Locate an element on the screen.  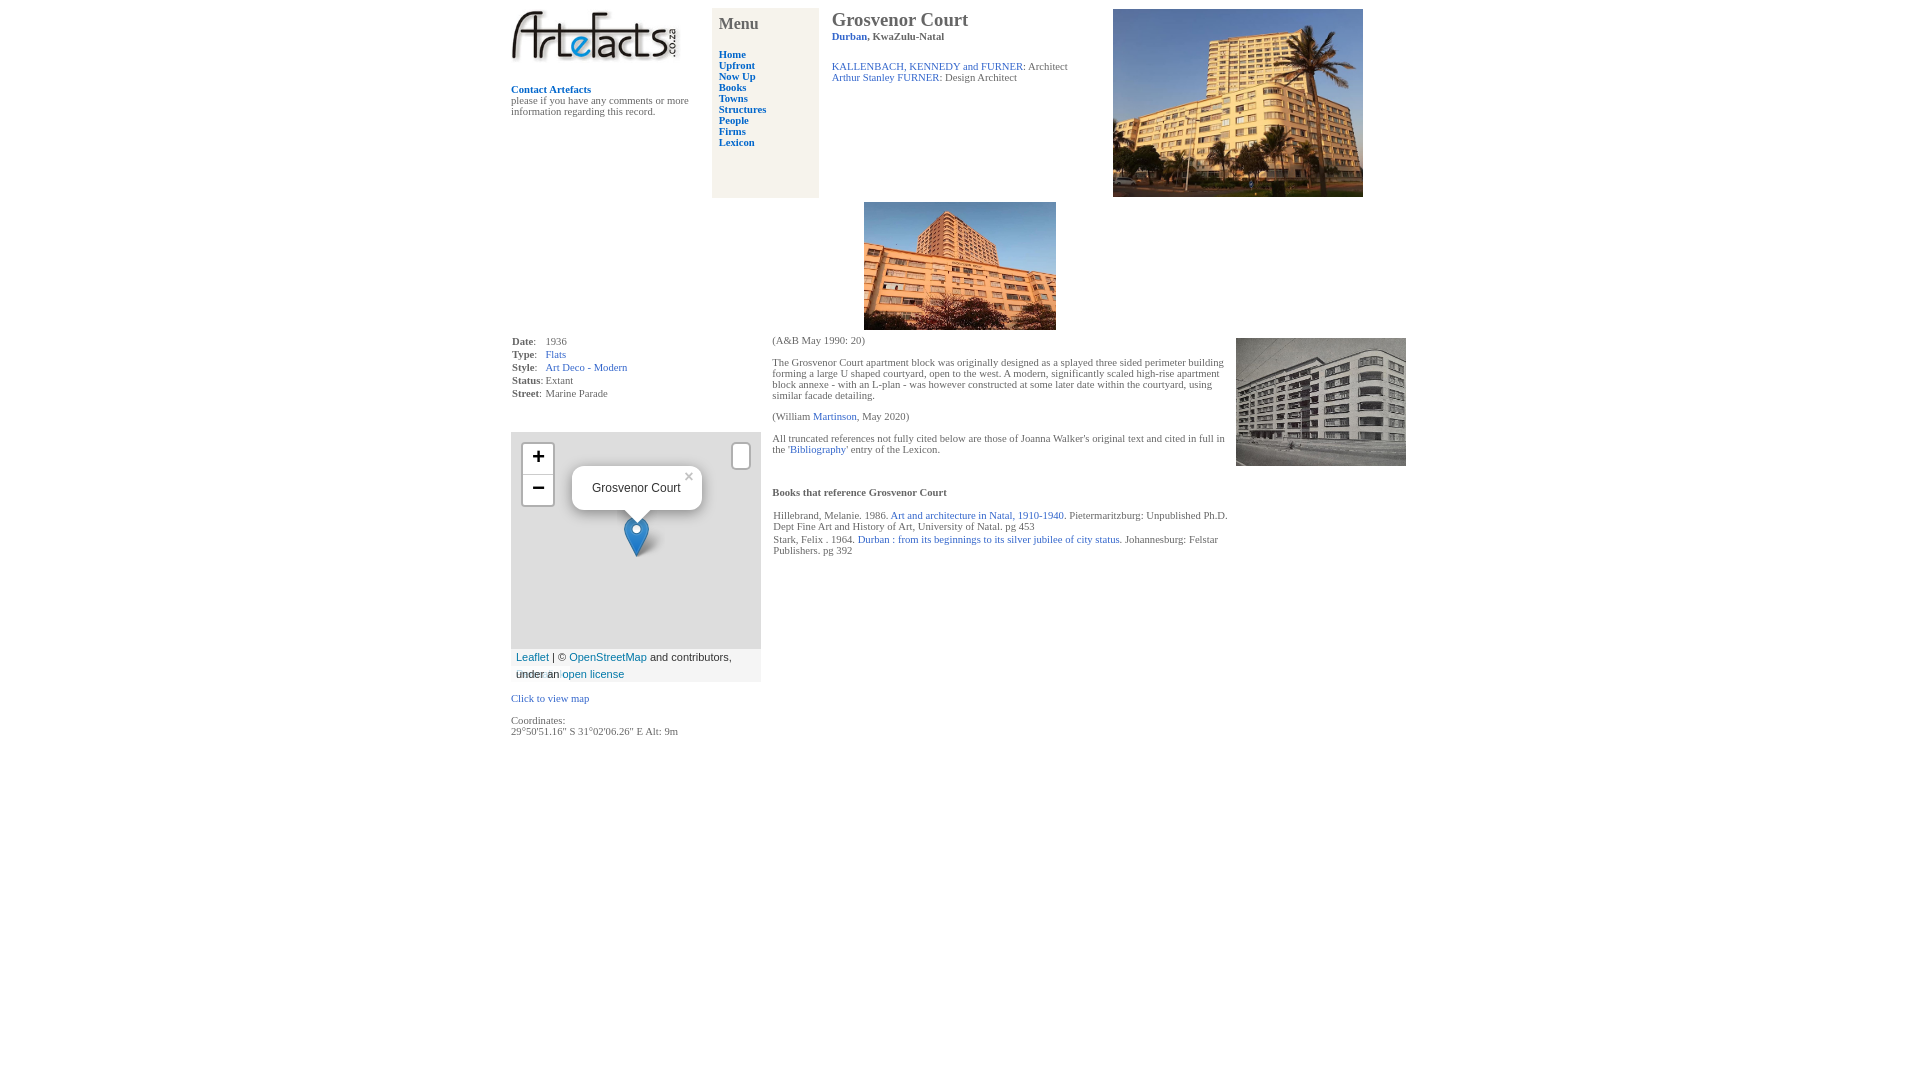
KALLENBACH, KENNEDY and FURNER is located at coordinates (927, 66).